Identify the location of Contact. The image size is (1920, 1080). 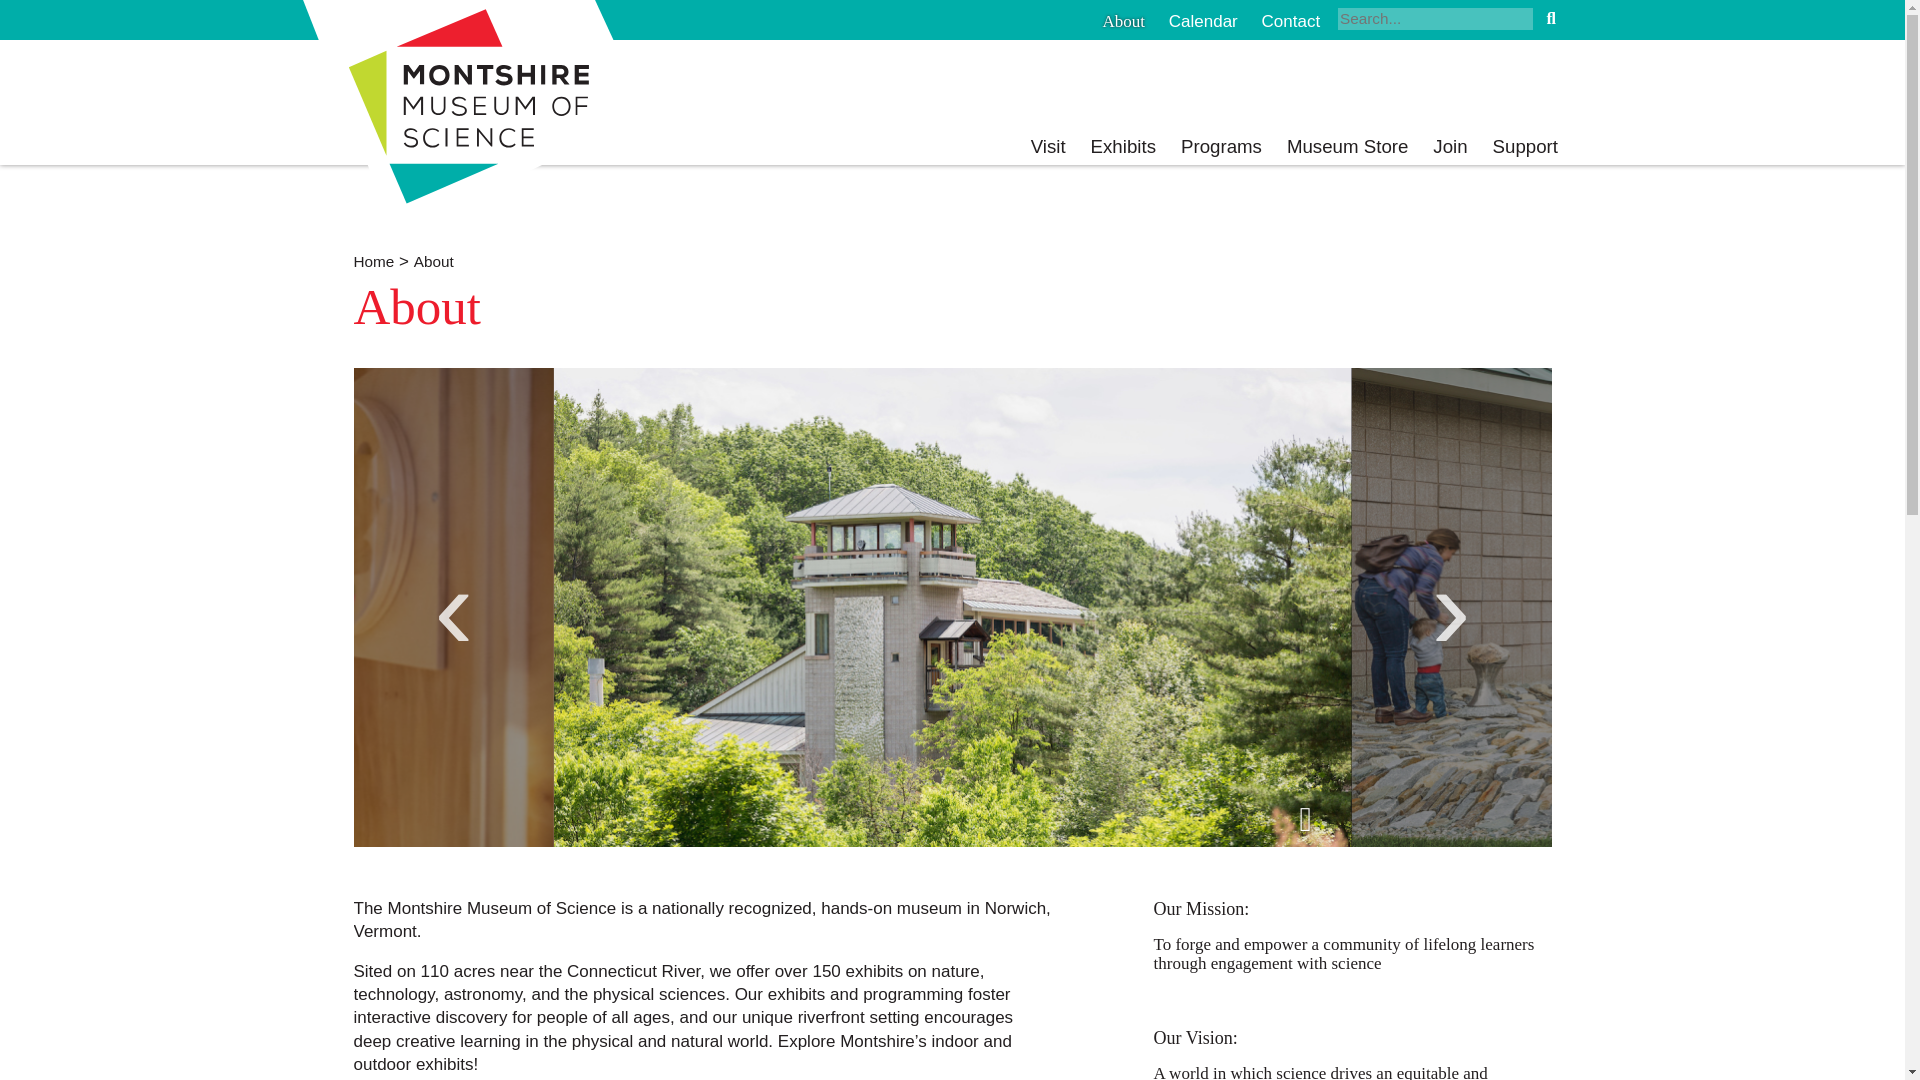
(1290, 21).